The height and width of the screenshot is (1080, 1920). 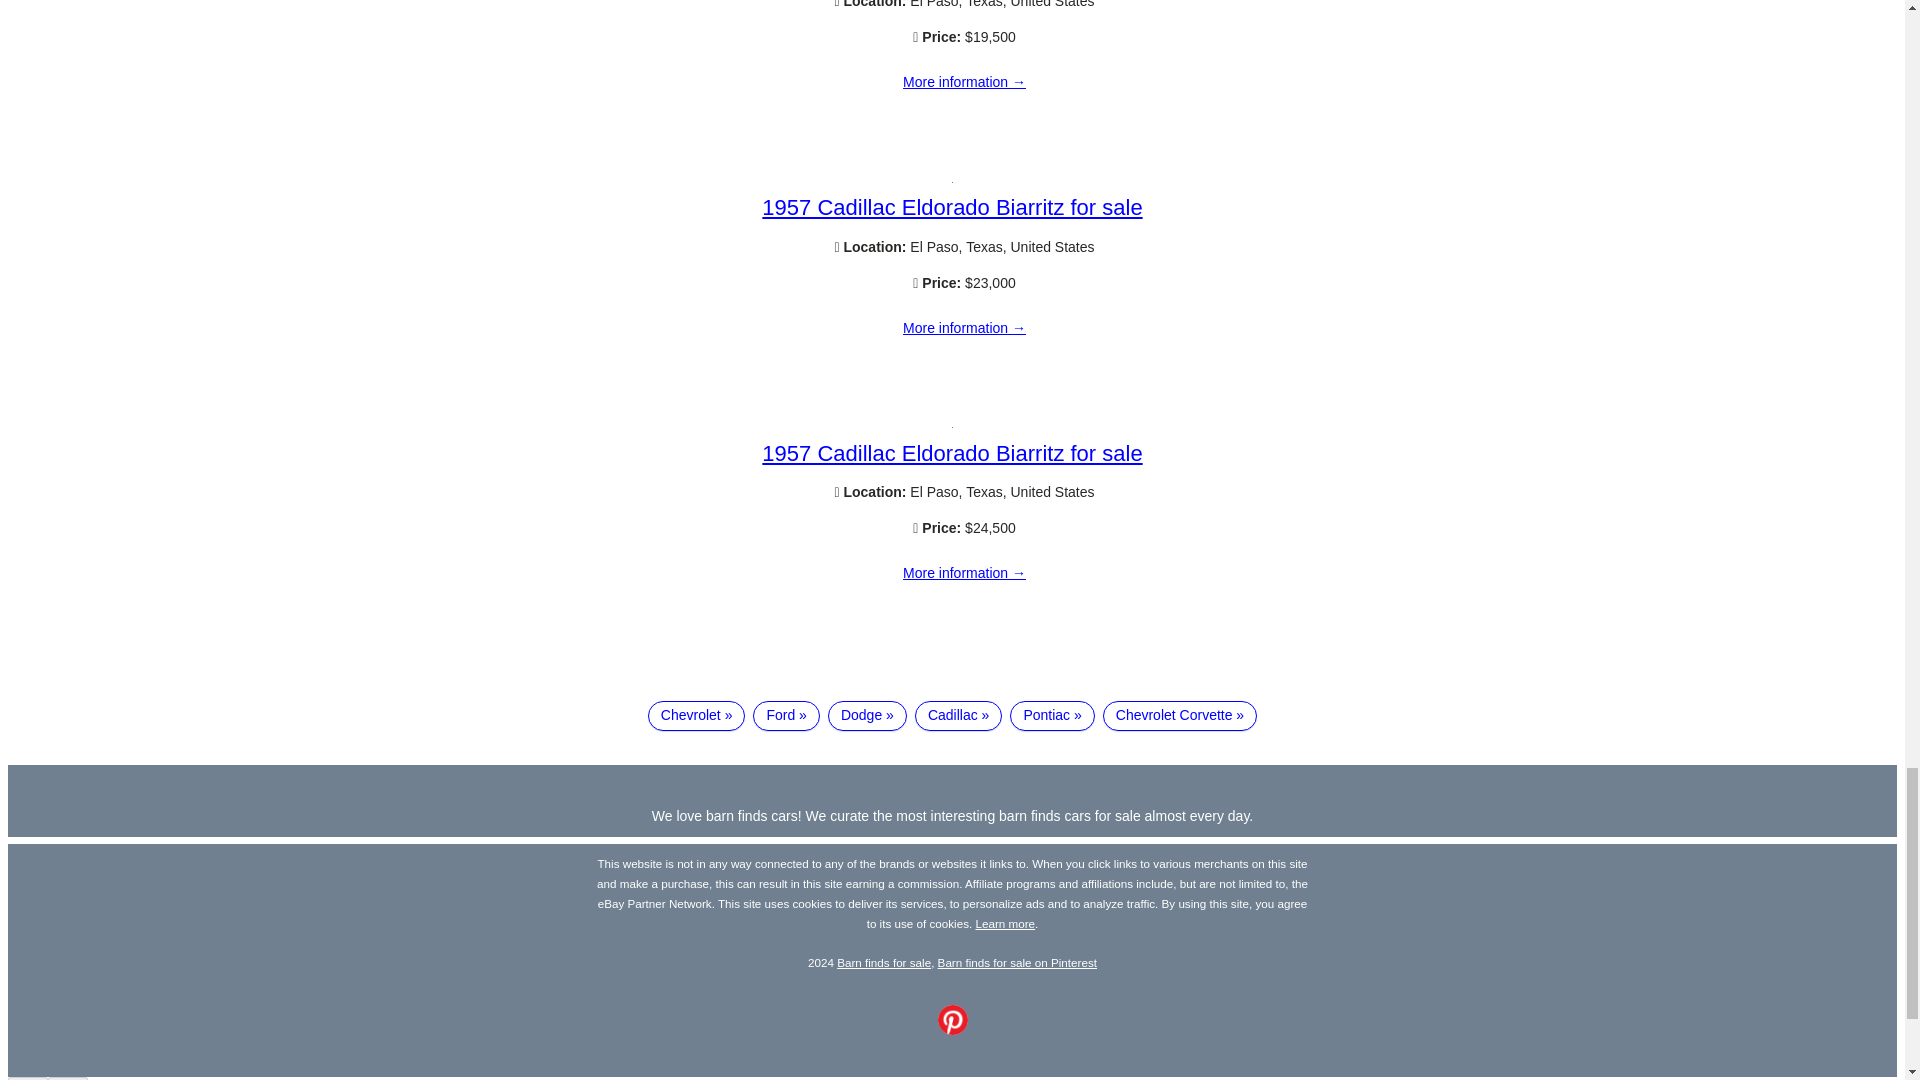 I want to click on Follow Barn finds for sale on Pinterest, so click(x=952, y=1029).